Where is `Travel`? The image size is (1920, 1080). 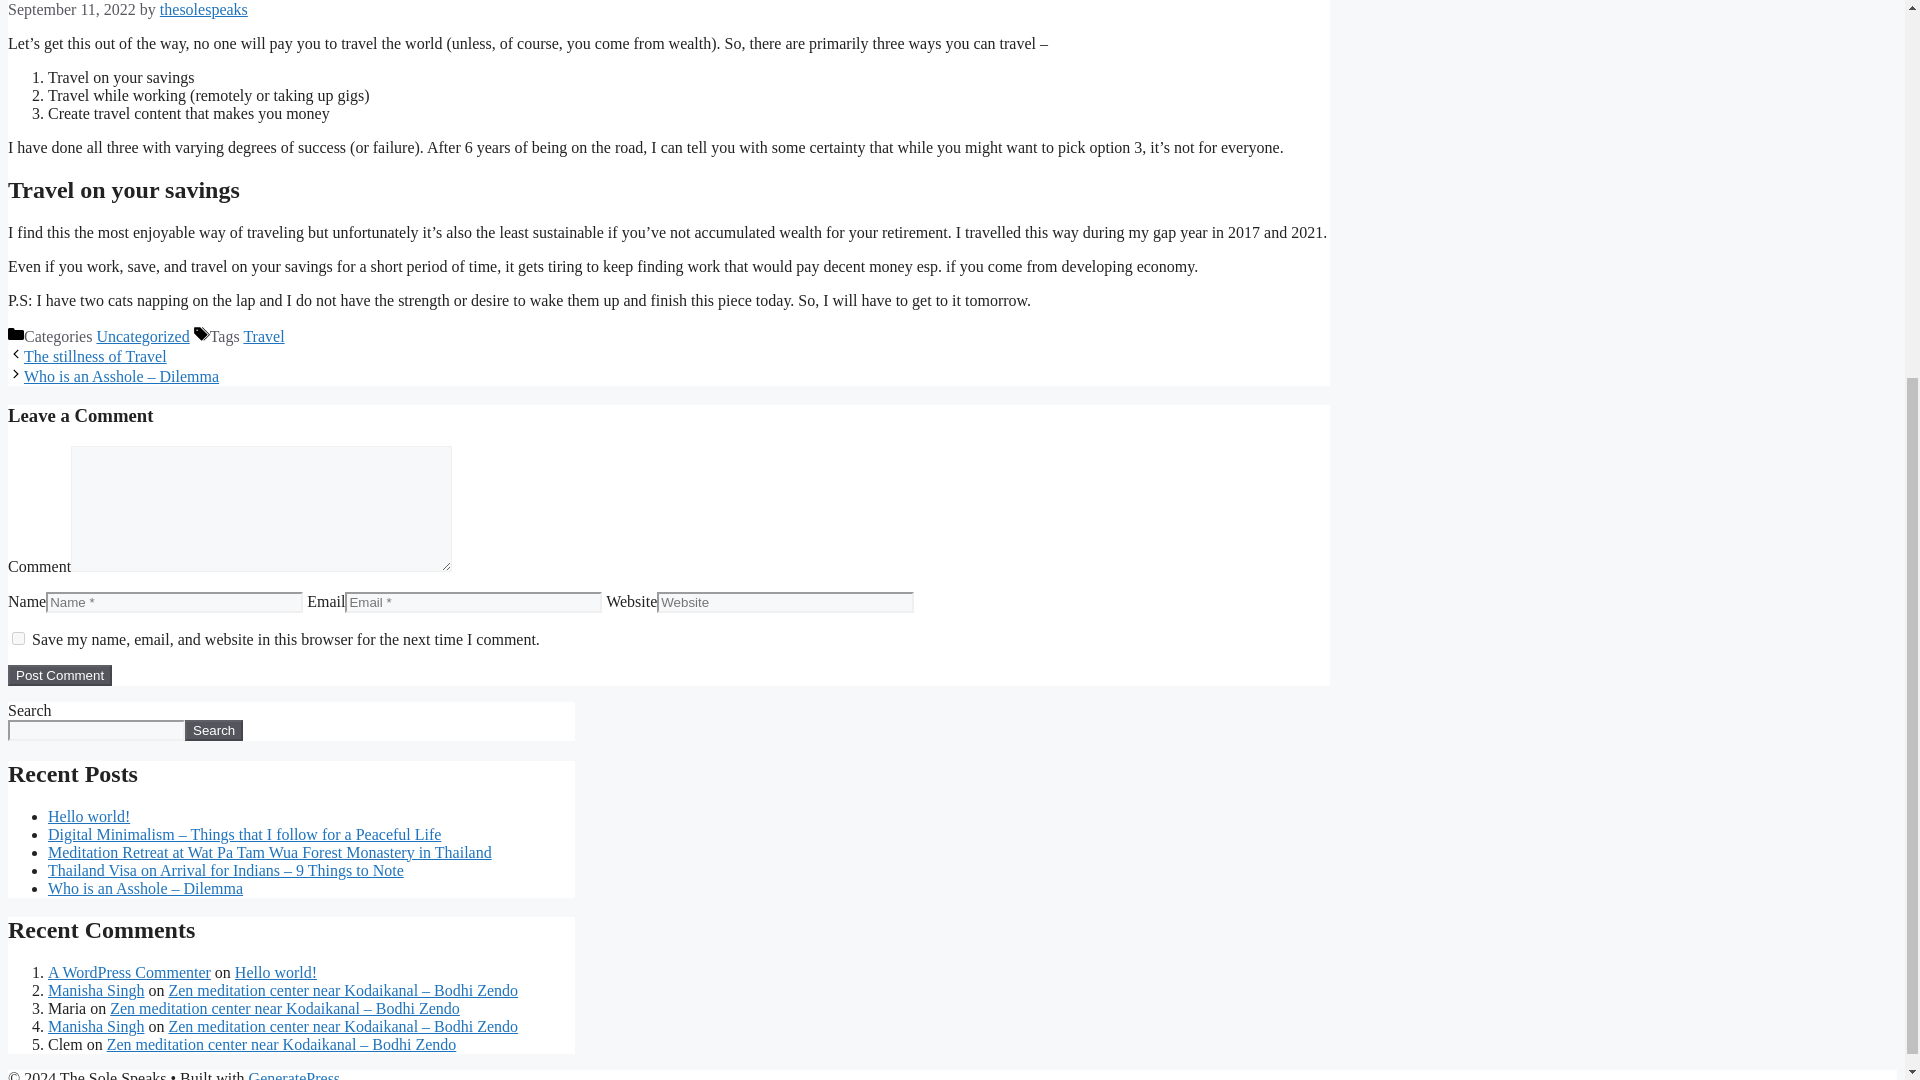 Travel is located at coordinates (264, 336).